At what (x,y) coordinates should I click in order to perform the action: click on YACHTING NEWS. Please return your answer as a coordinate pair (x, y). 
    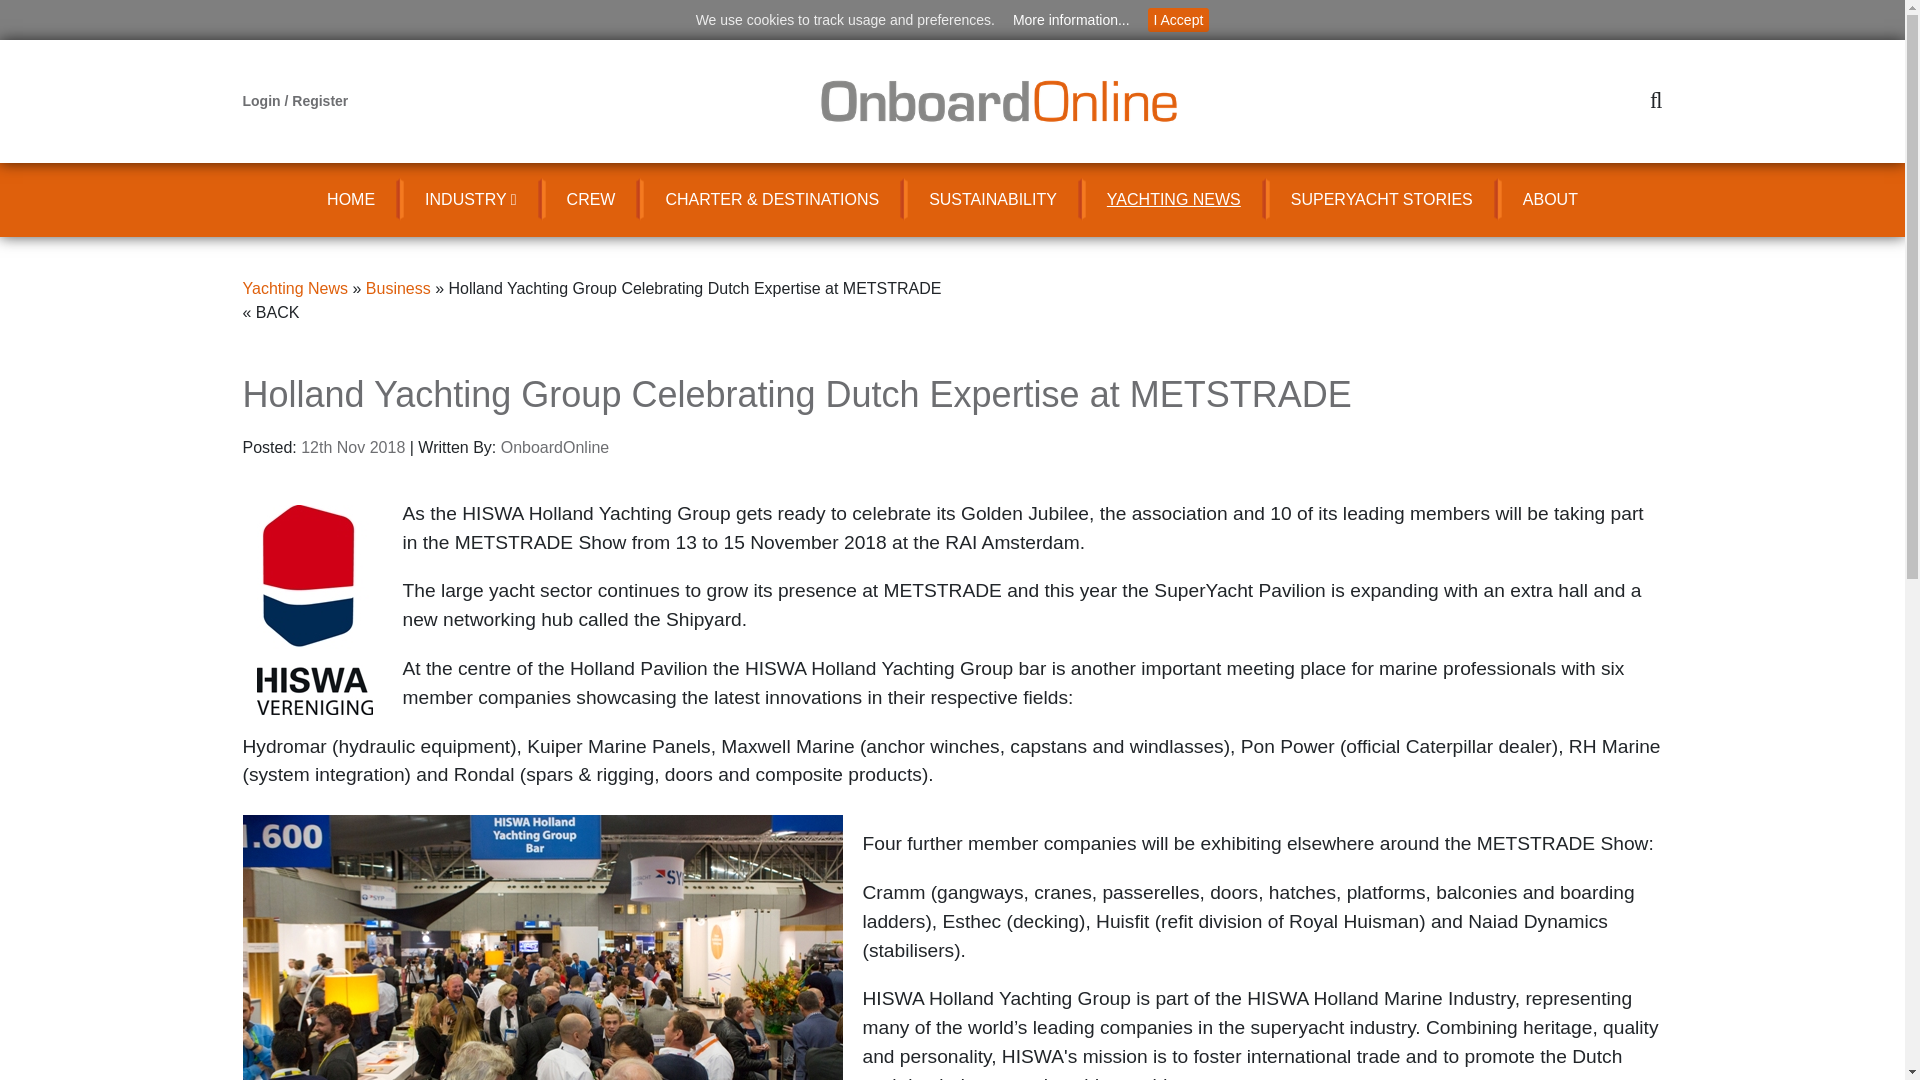
    Looking at the image, I should click on (1174, 200).